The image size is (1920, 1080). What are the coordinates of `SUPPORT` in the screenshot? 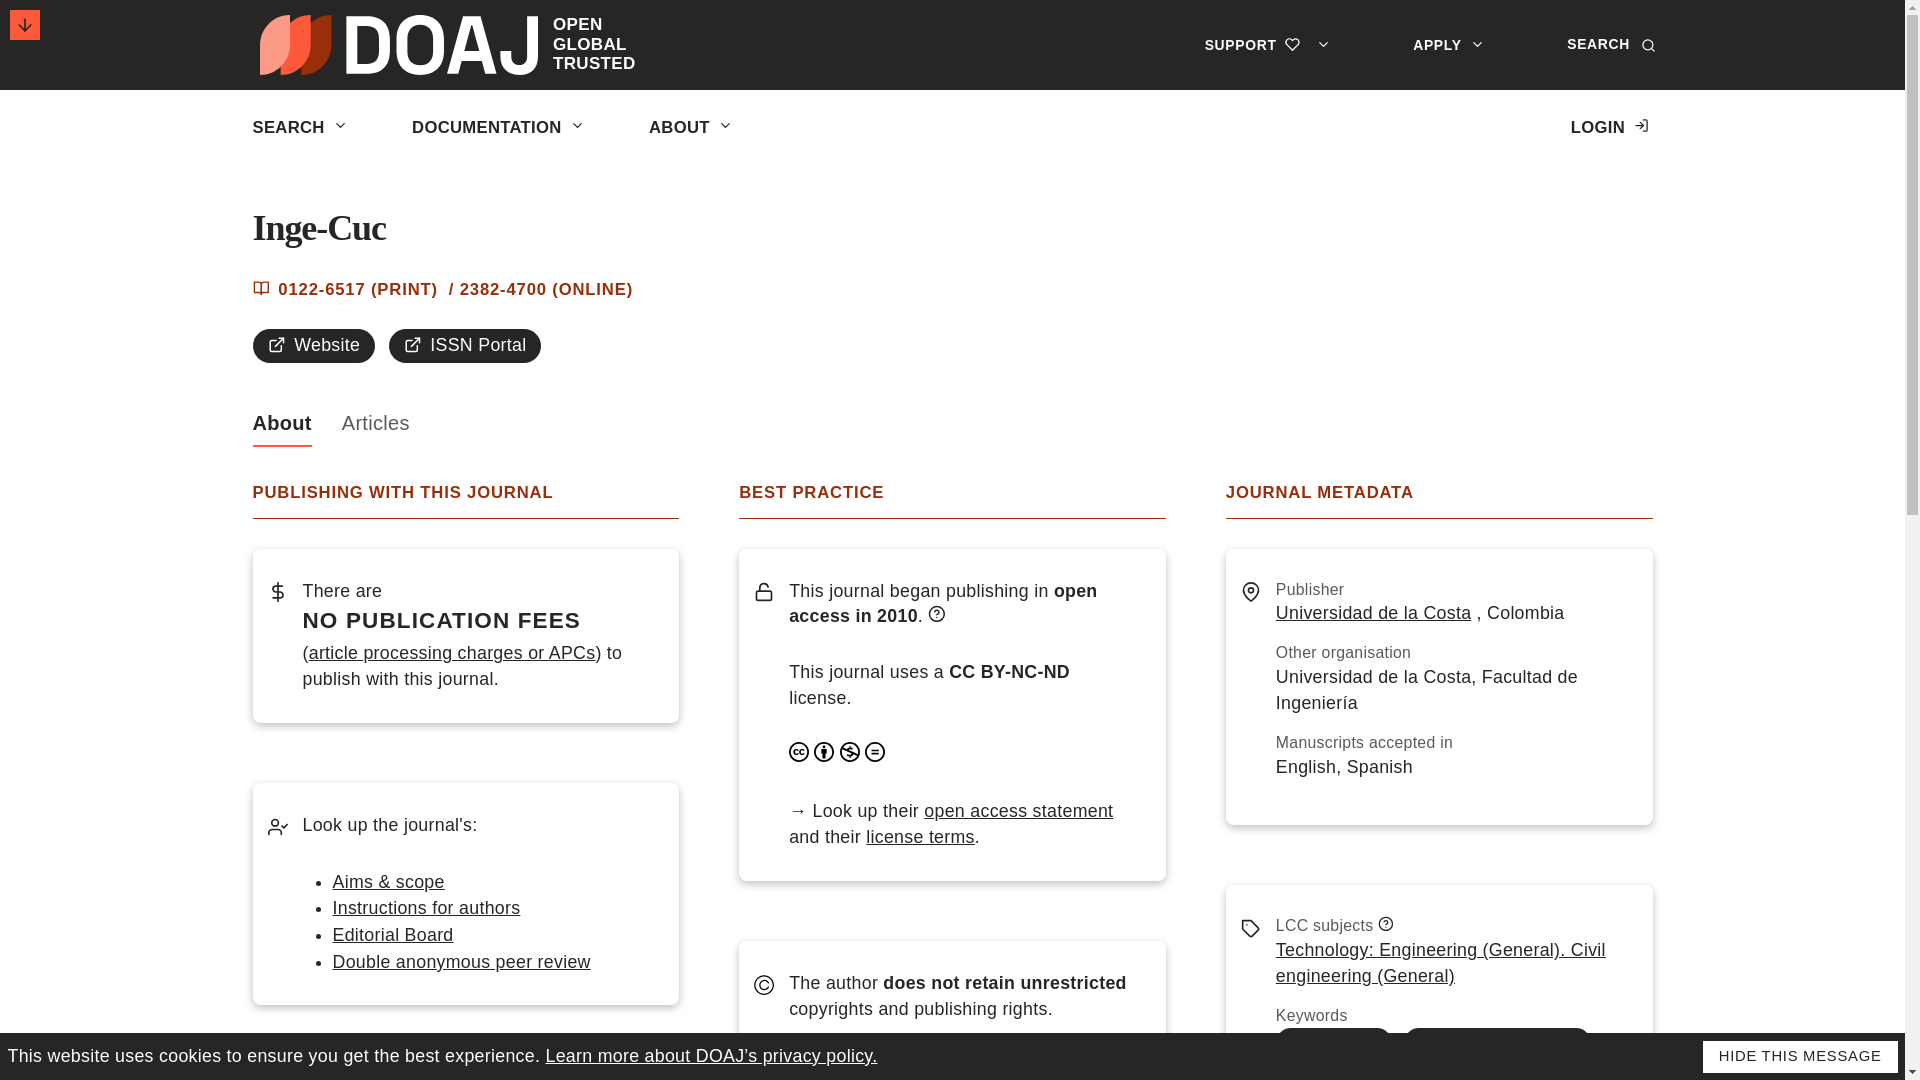 It's located at (1272, 44).